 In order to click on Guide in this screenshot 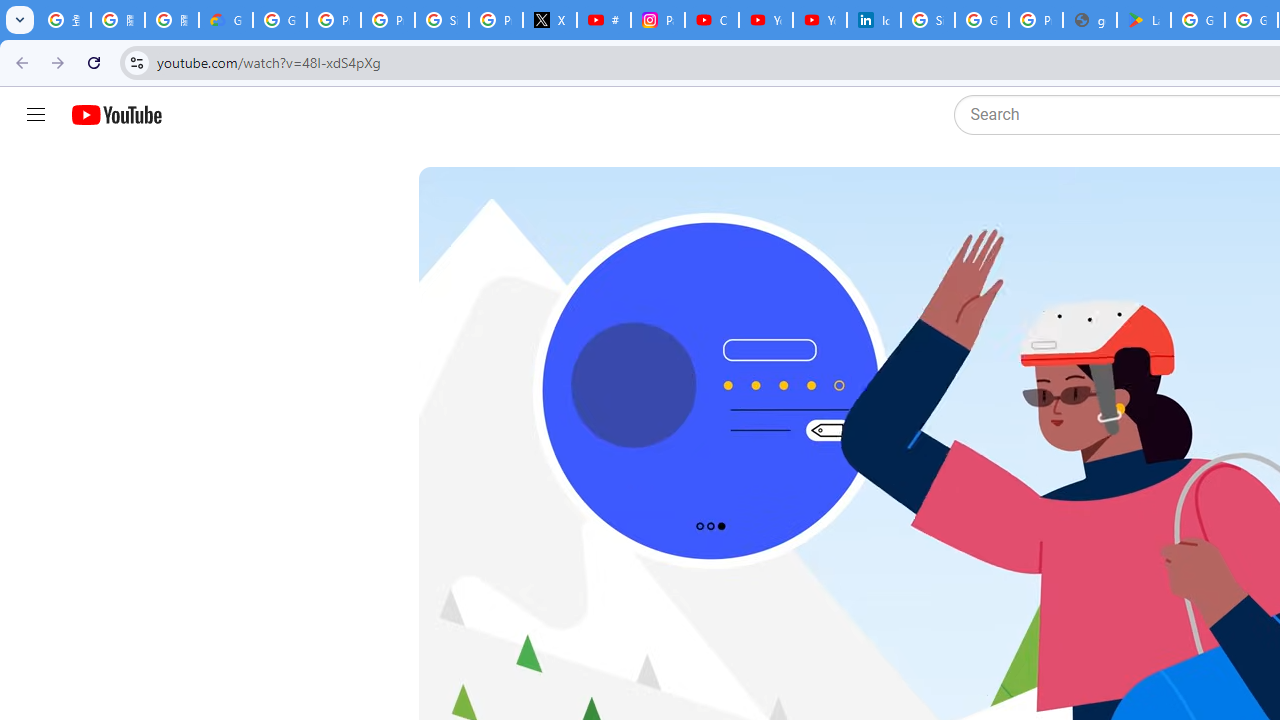, I will do `click(36, 115)`.